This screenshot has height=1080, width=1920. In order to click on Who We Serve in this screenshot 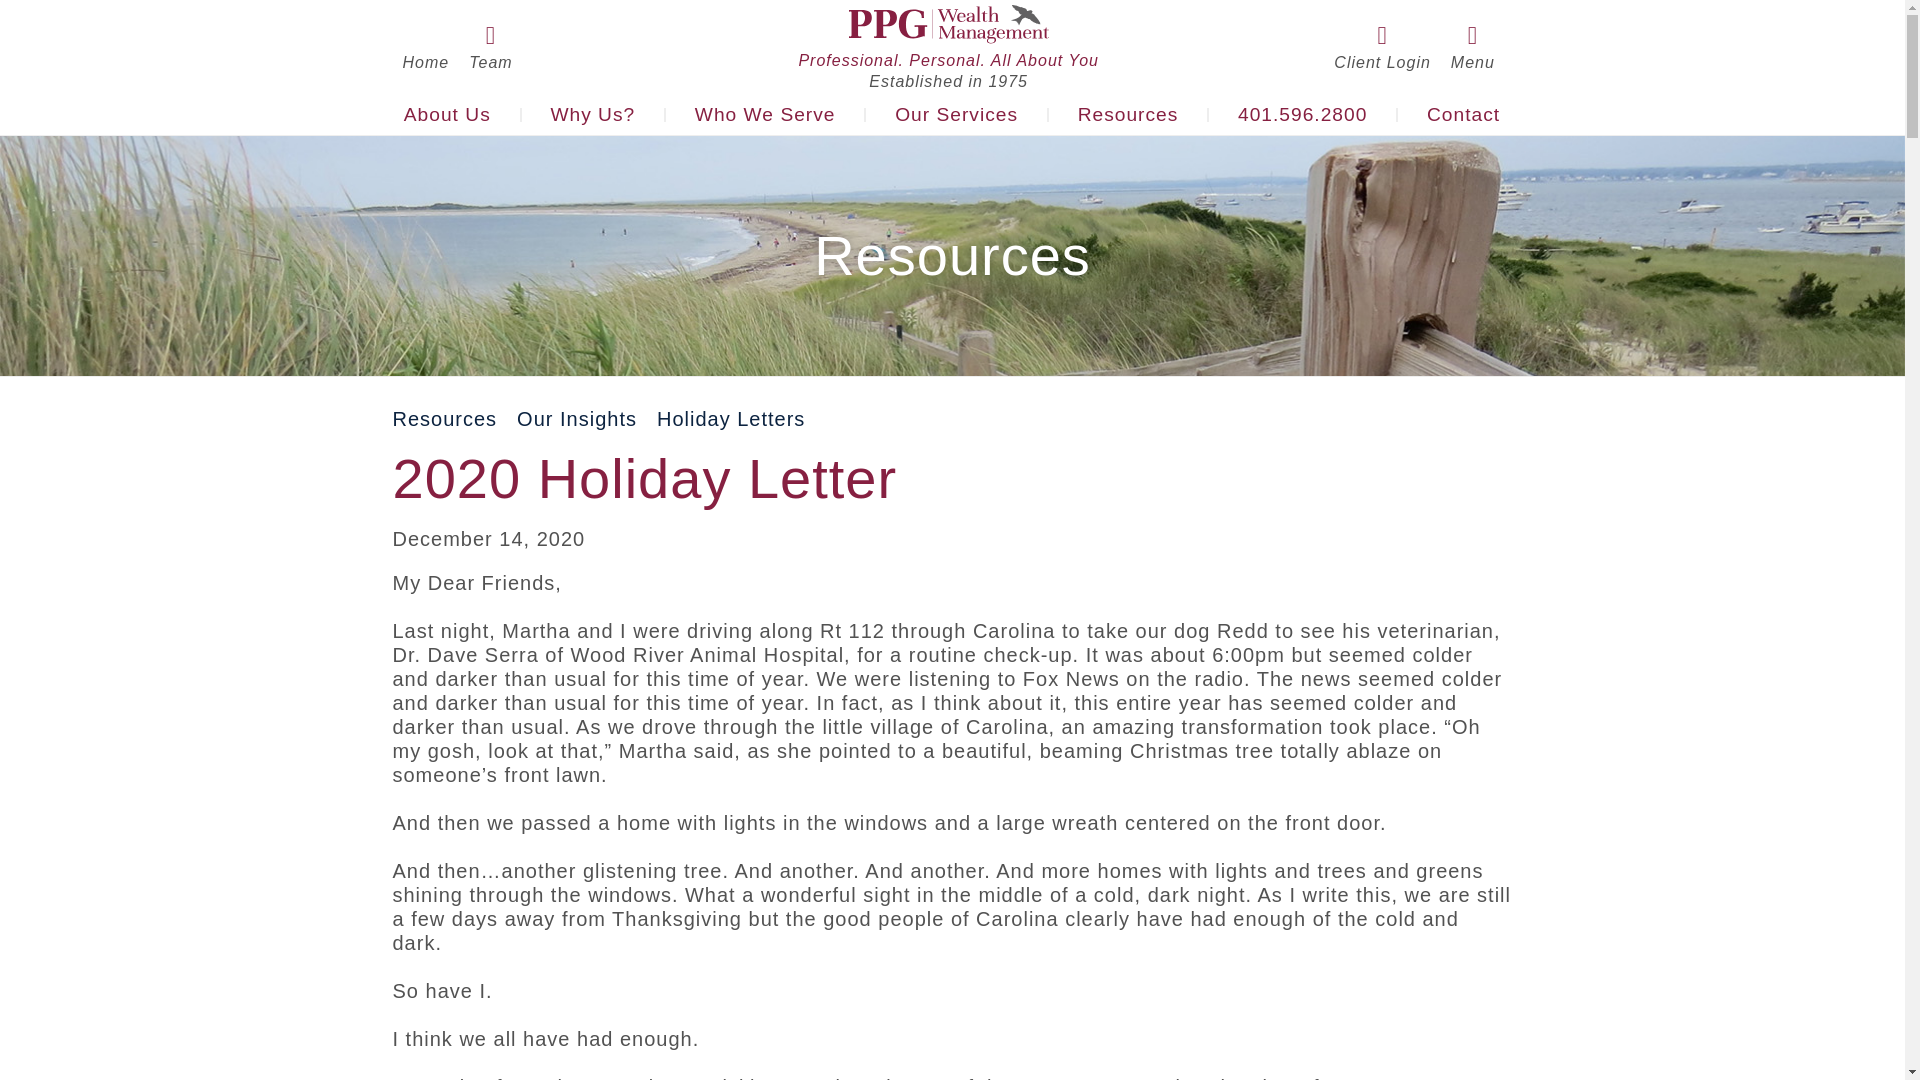, I will do `click(764, 115)`.